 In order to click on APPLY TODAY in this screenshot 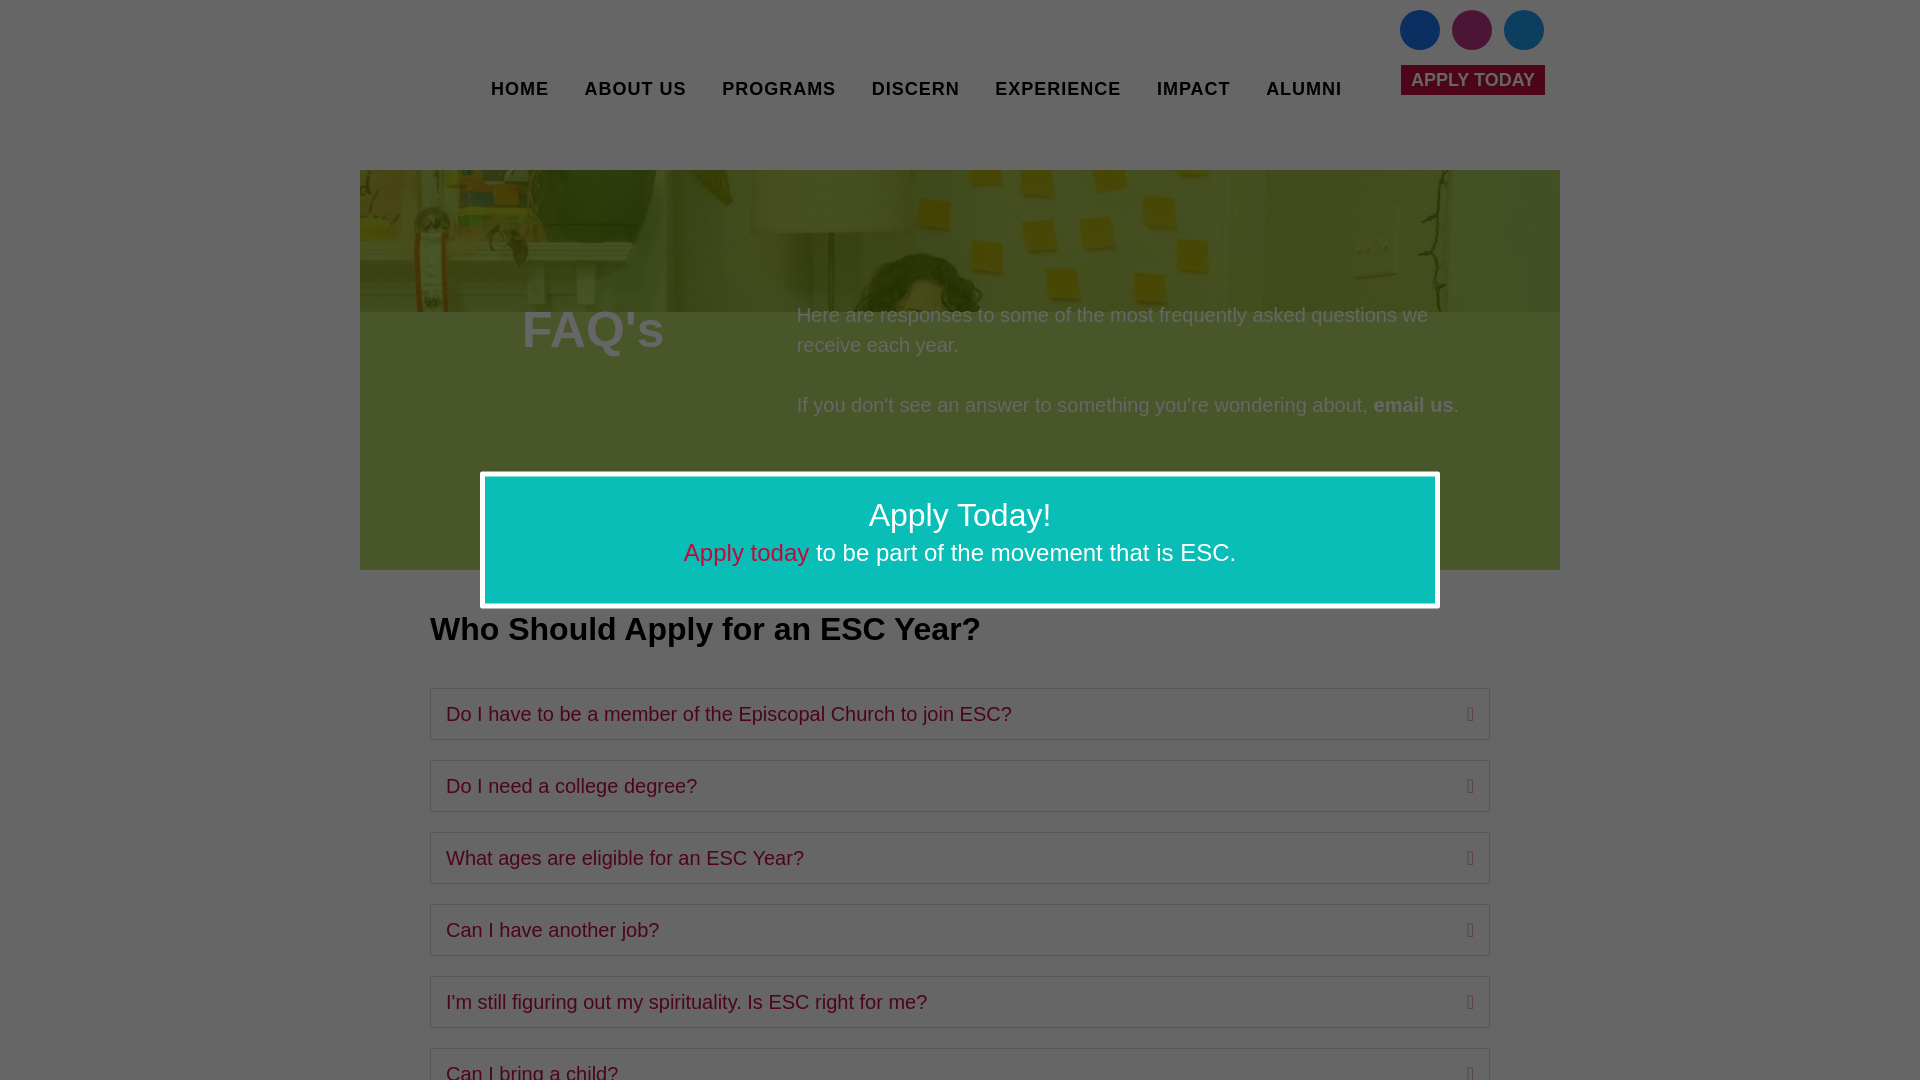, I will do `click(1473, 80)`.